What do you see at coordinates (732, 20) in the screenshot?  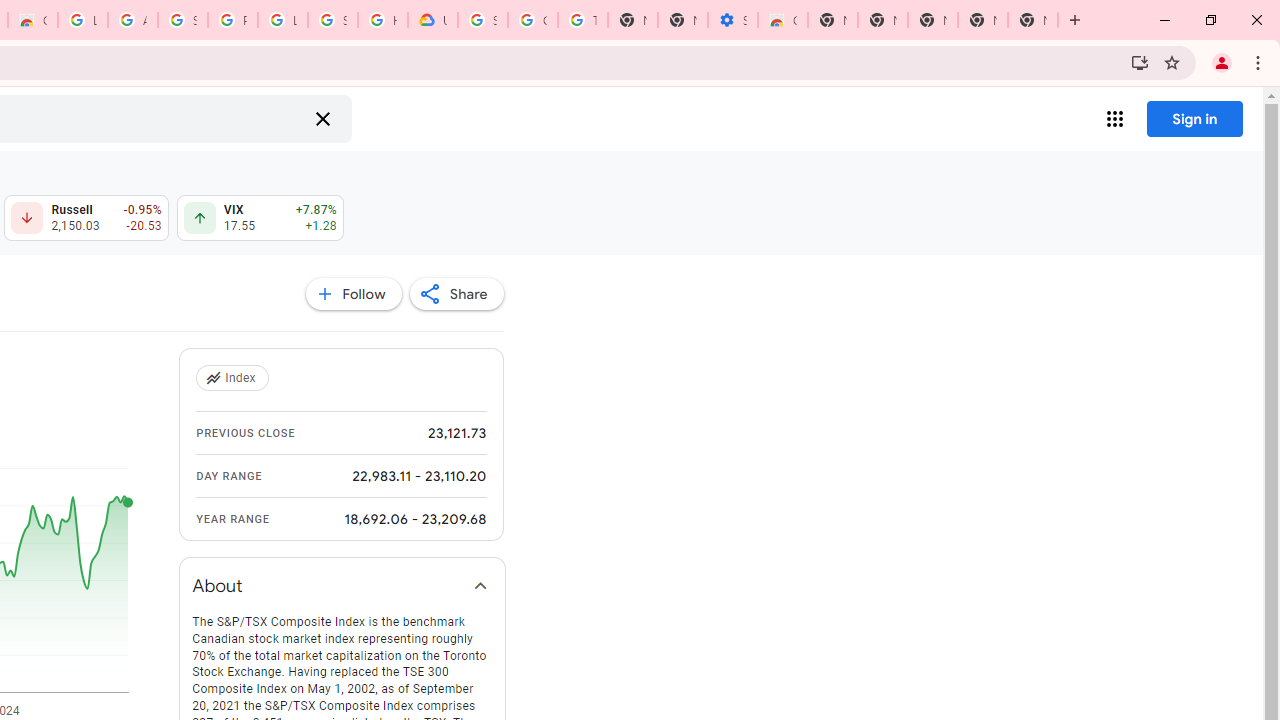 I see `Settings - Accessibility` at bounding box center [732, 20].